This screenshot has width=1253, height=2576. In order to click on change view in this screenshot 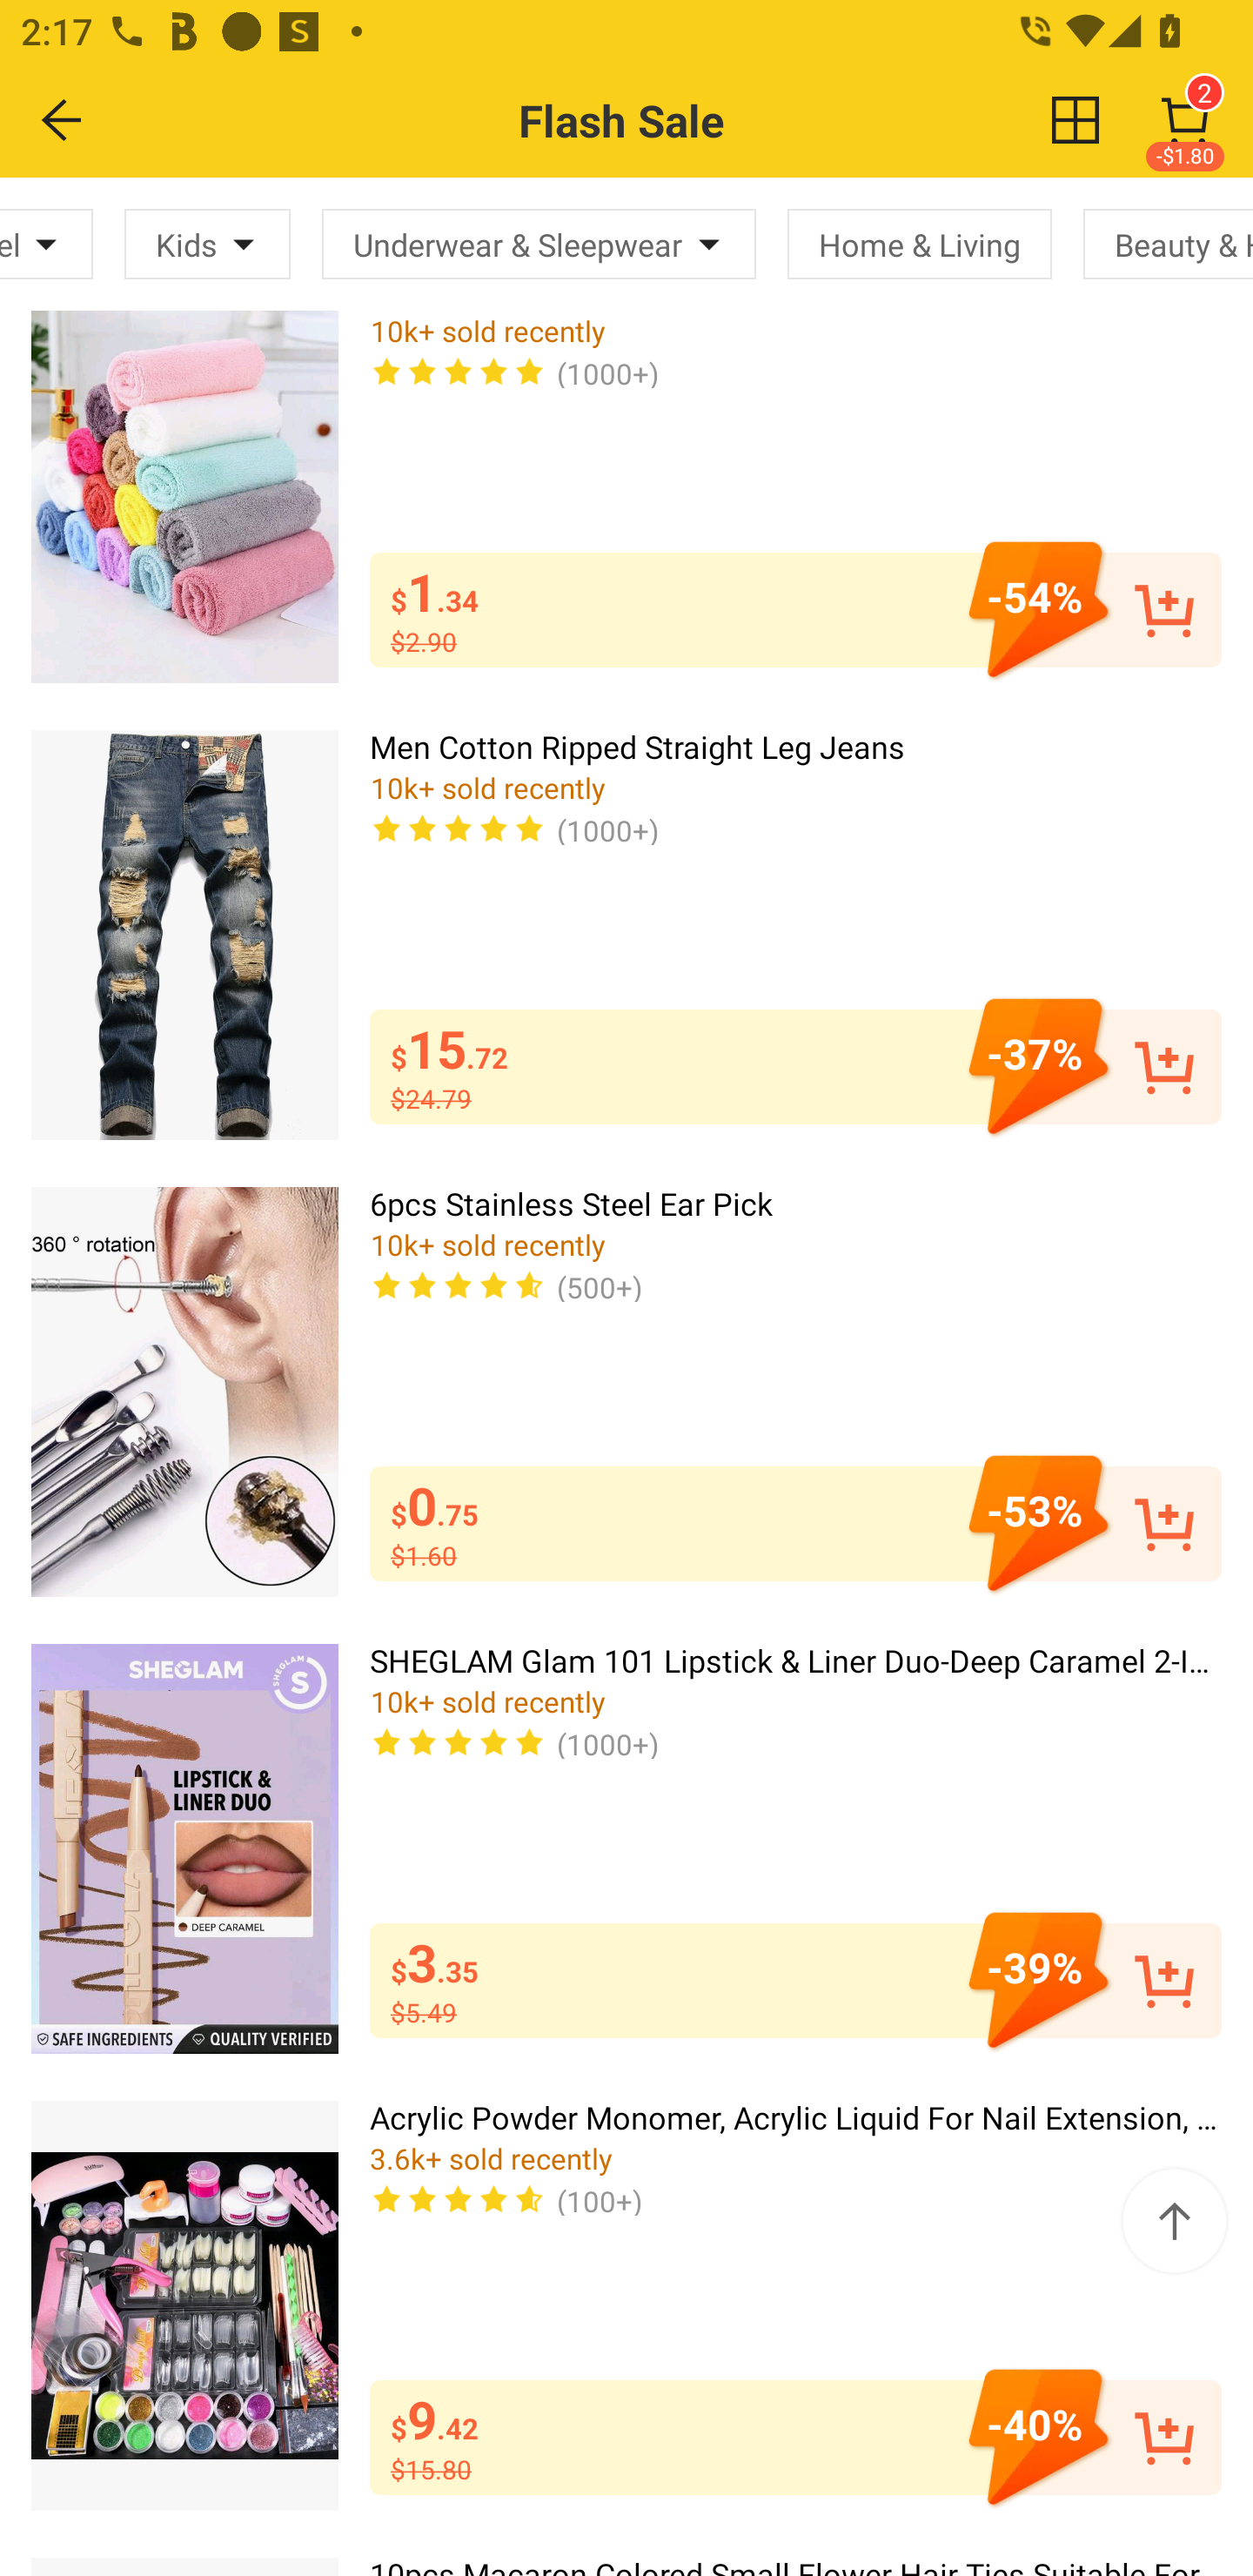, I will do `click(1075, 119)`.